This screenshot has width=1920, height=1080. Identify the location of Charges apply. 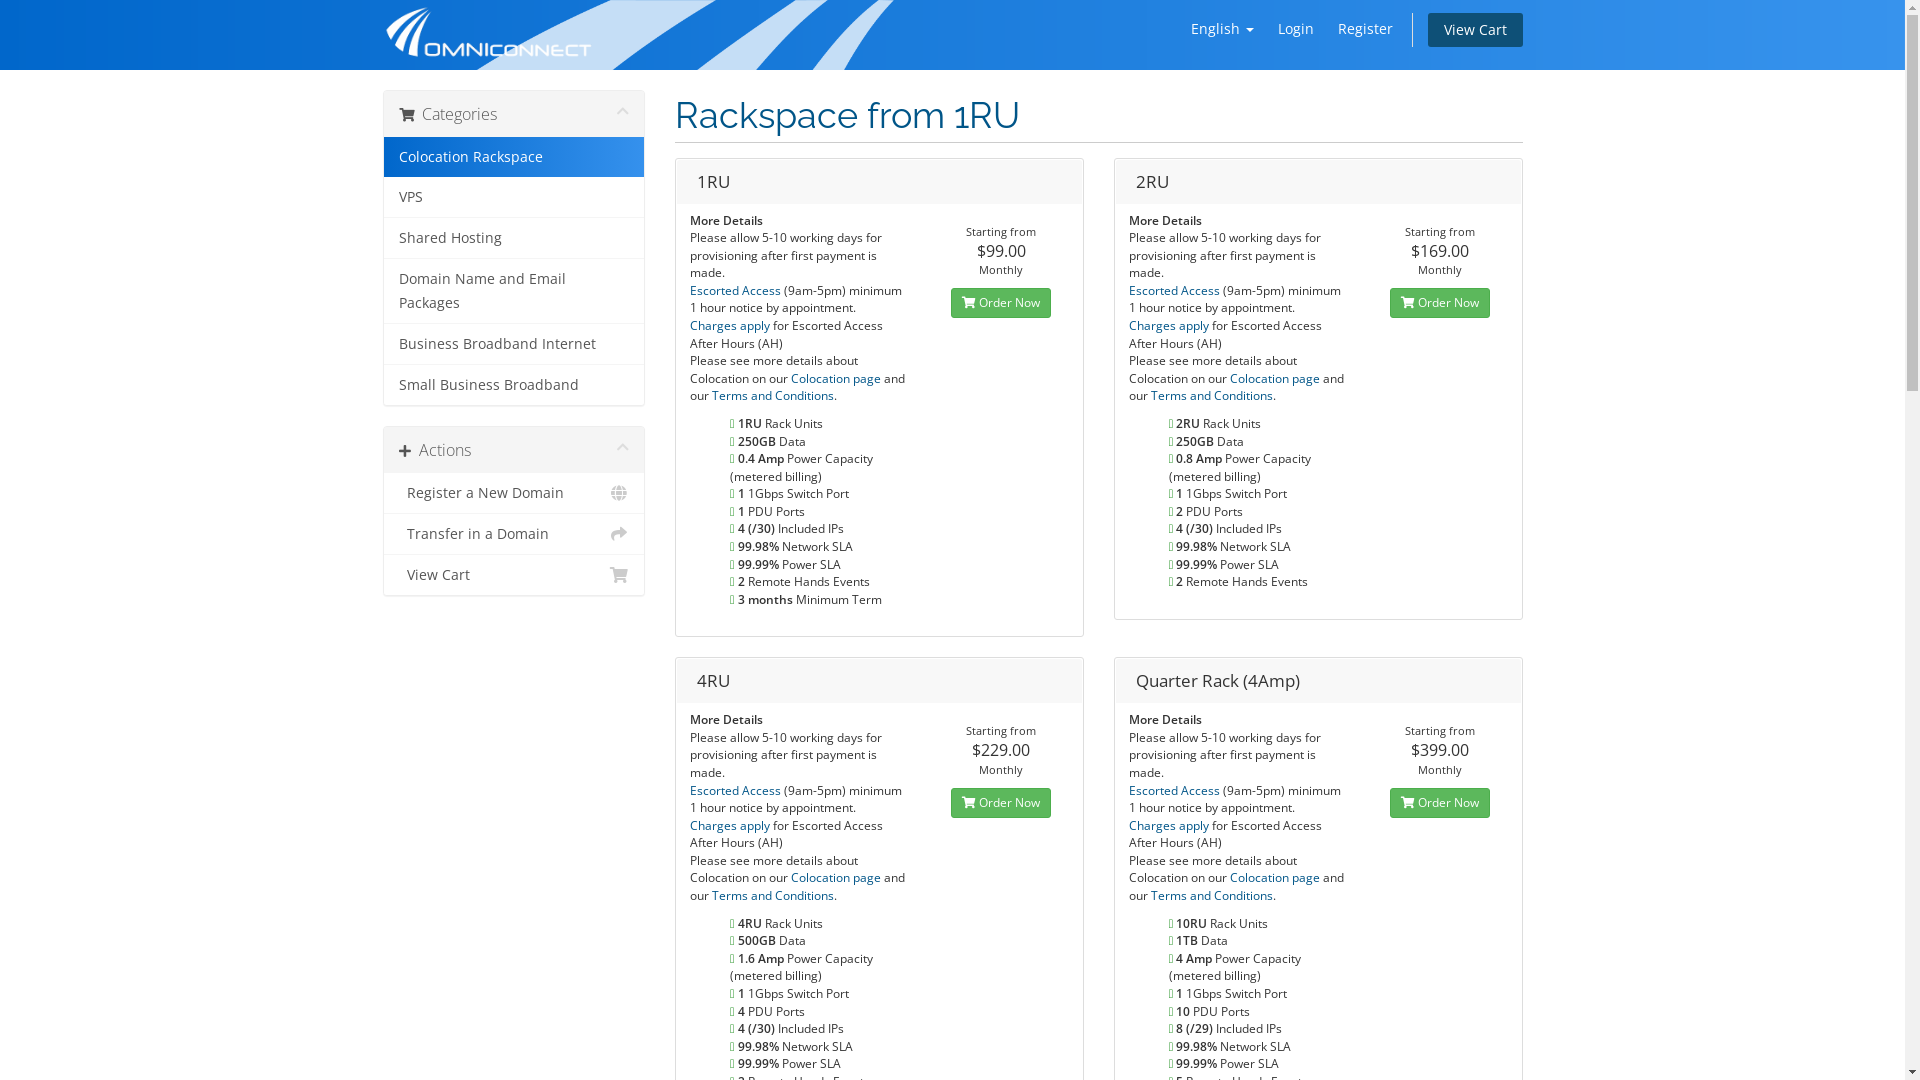
(1170, 326).